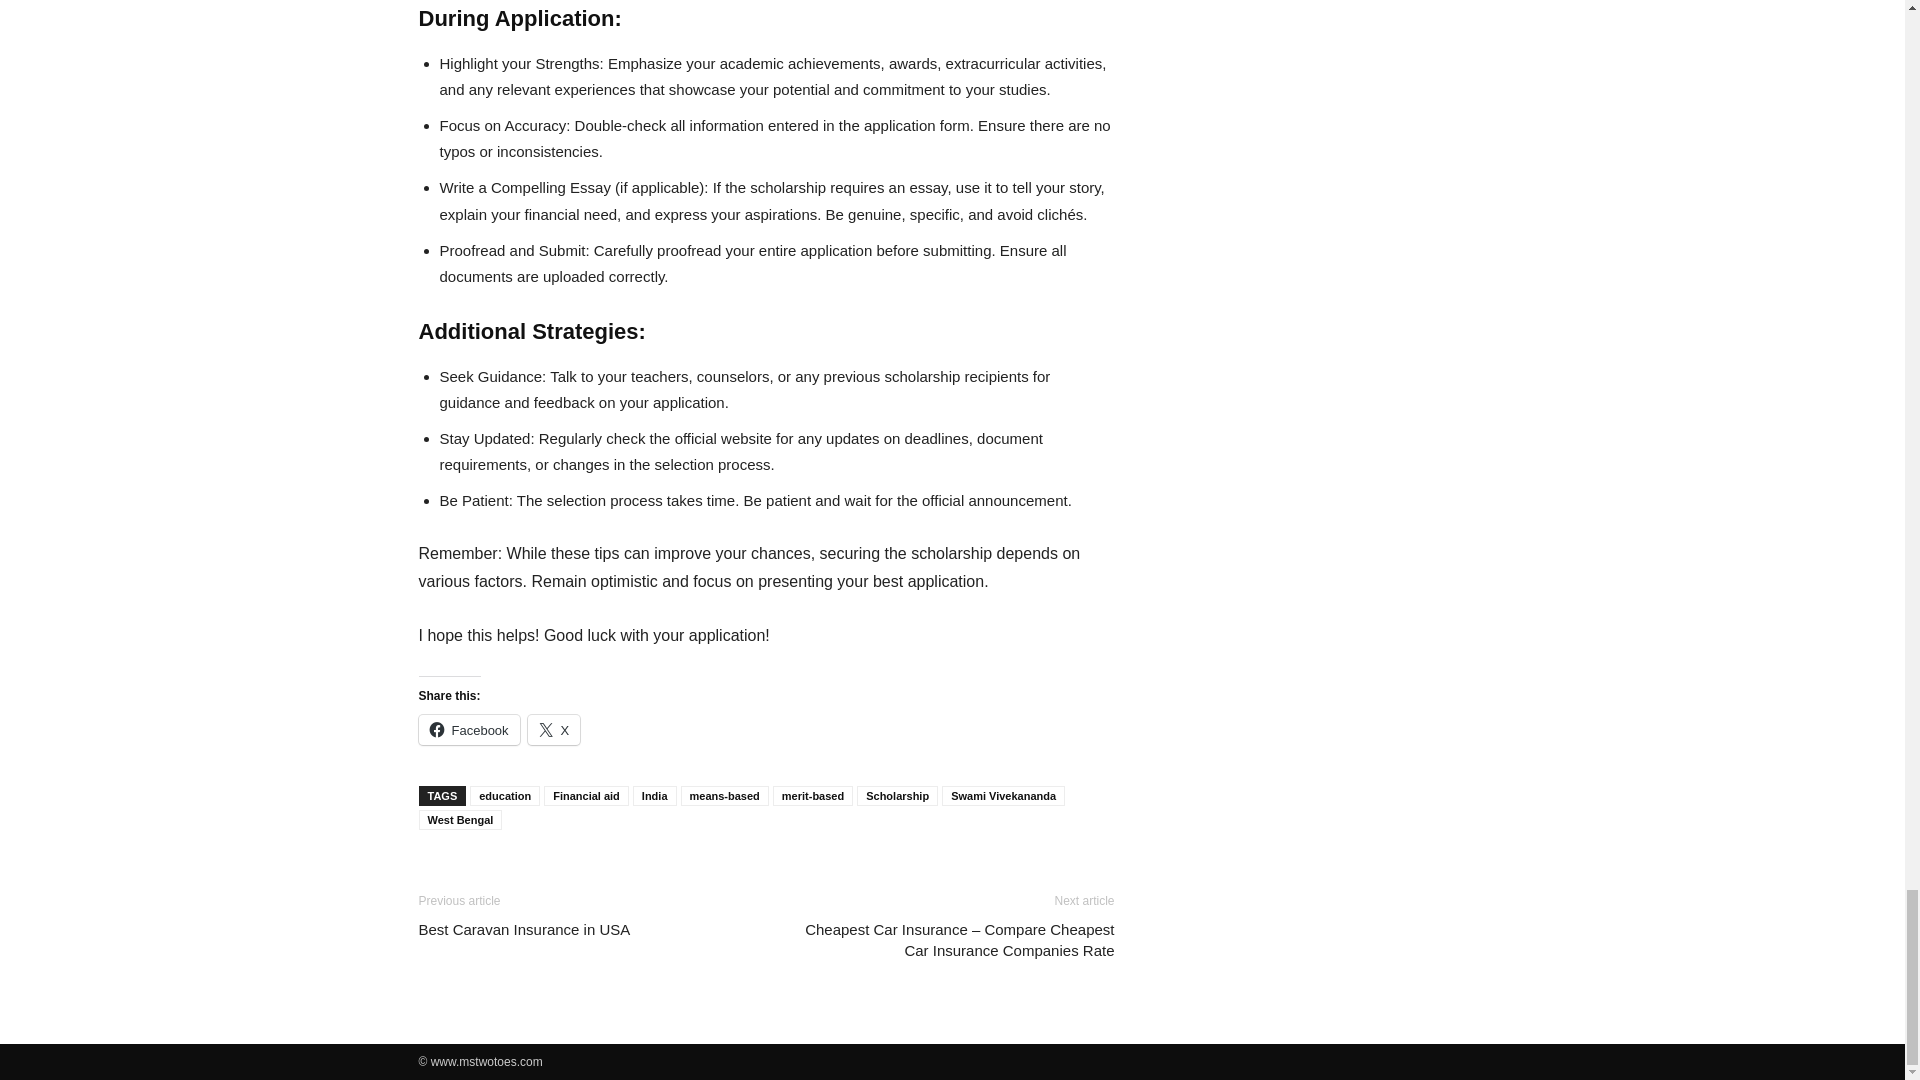 The height and width of the screenshot is (1080, 1920). What do you see at coordinates (725, 796) in the screenshot?
I see `means-based` at bounding box center [725, 796].